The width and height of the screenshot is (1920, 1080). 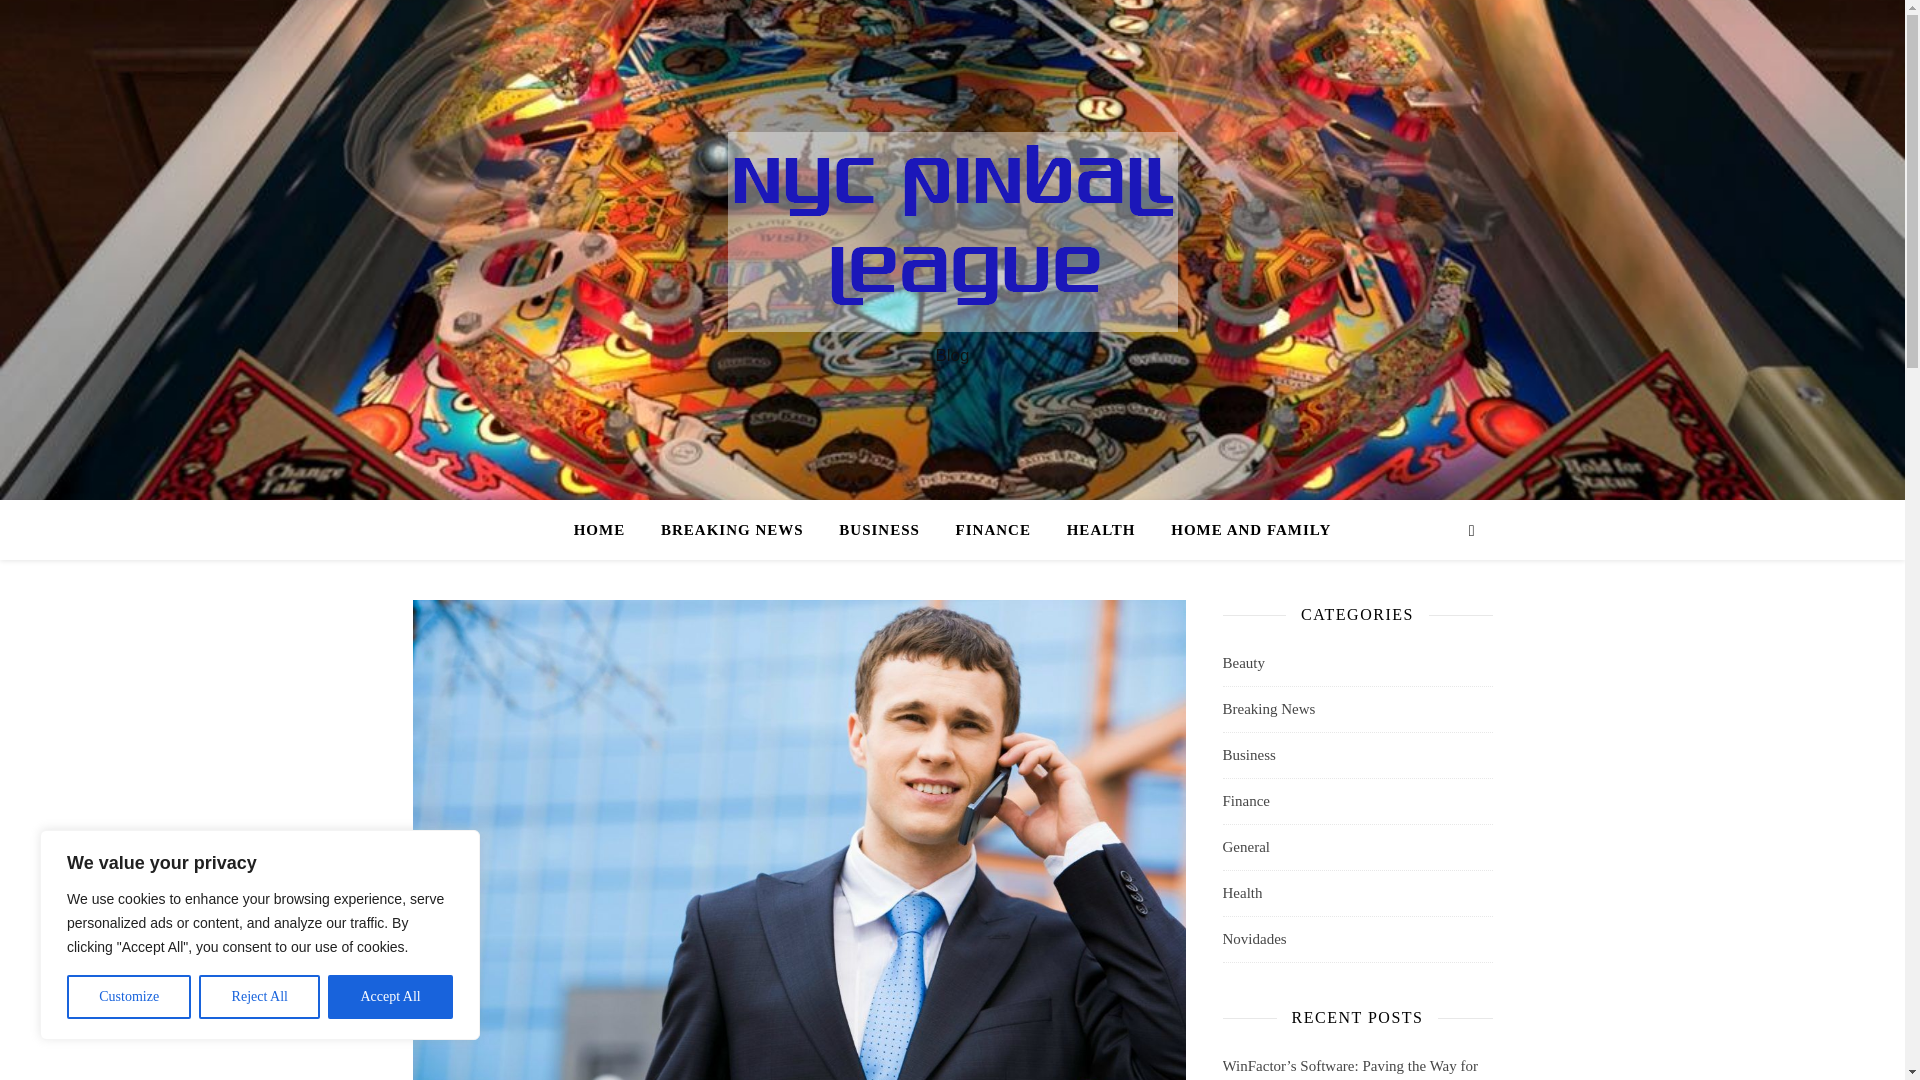 I want to click on HOME, so click(x=608, y=530).